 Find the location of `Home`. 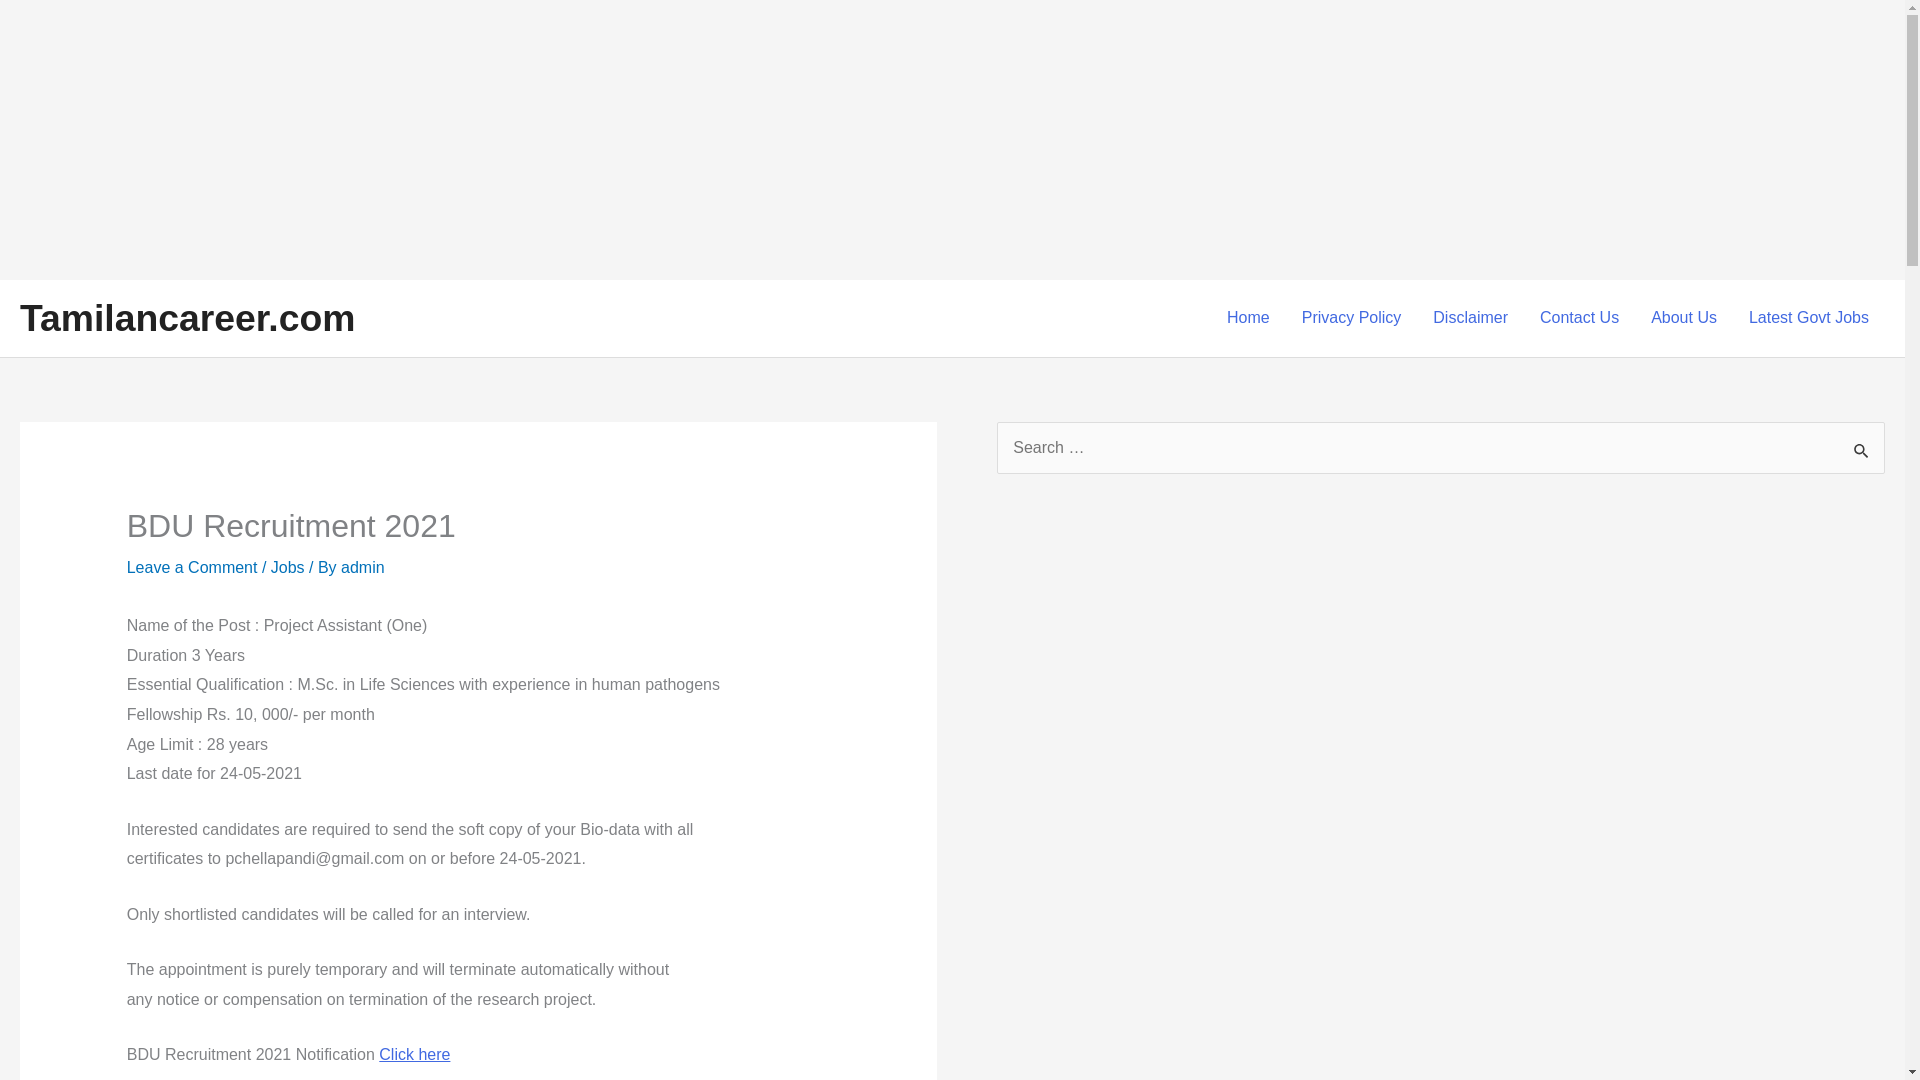

Home is located at coordinates (1248, 318).